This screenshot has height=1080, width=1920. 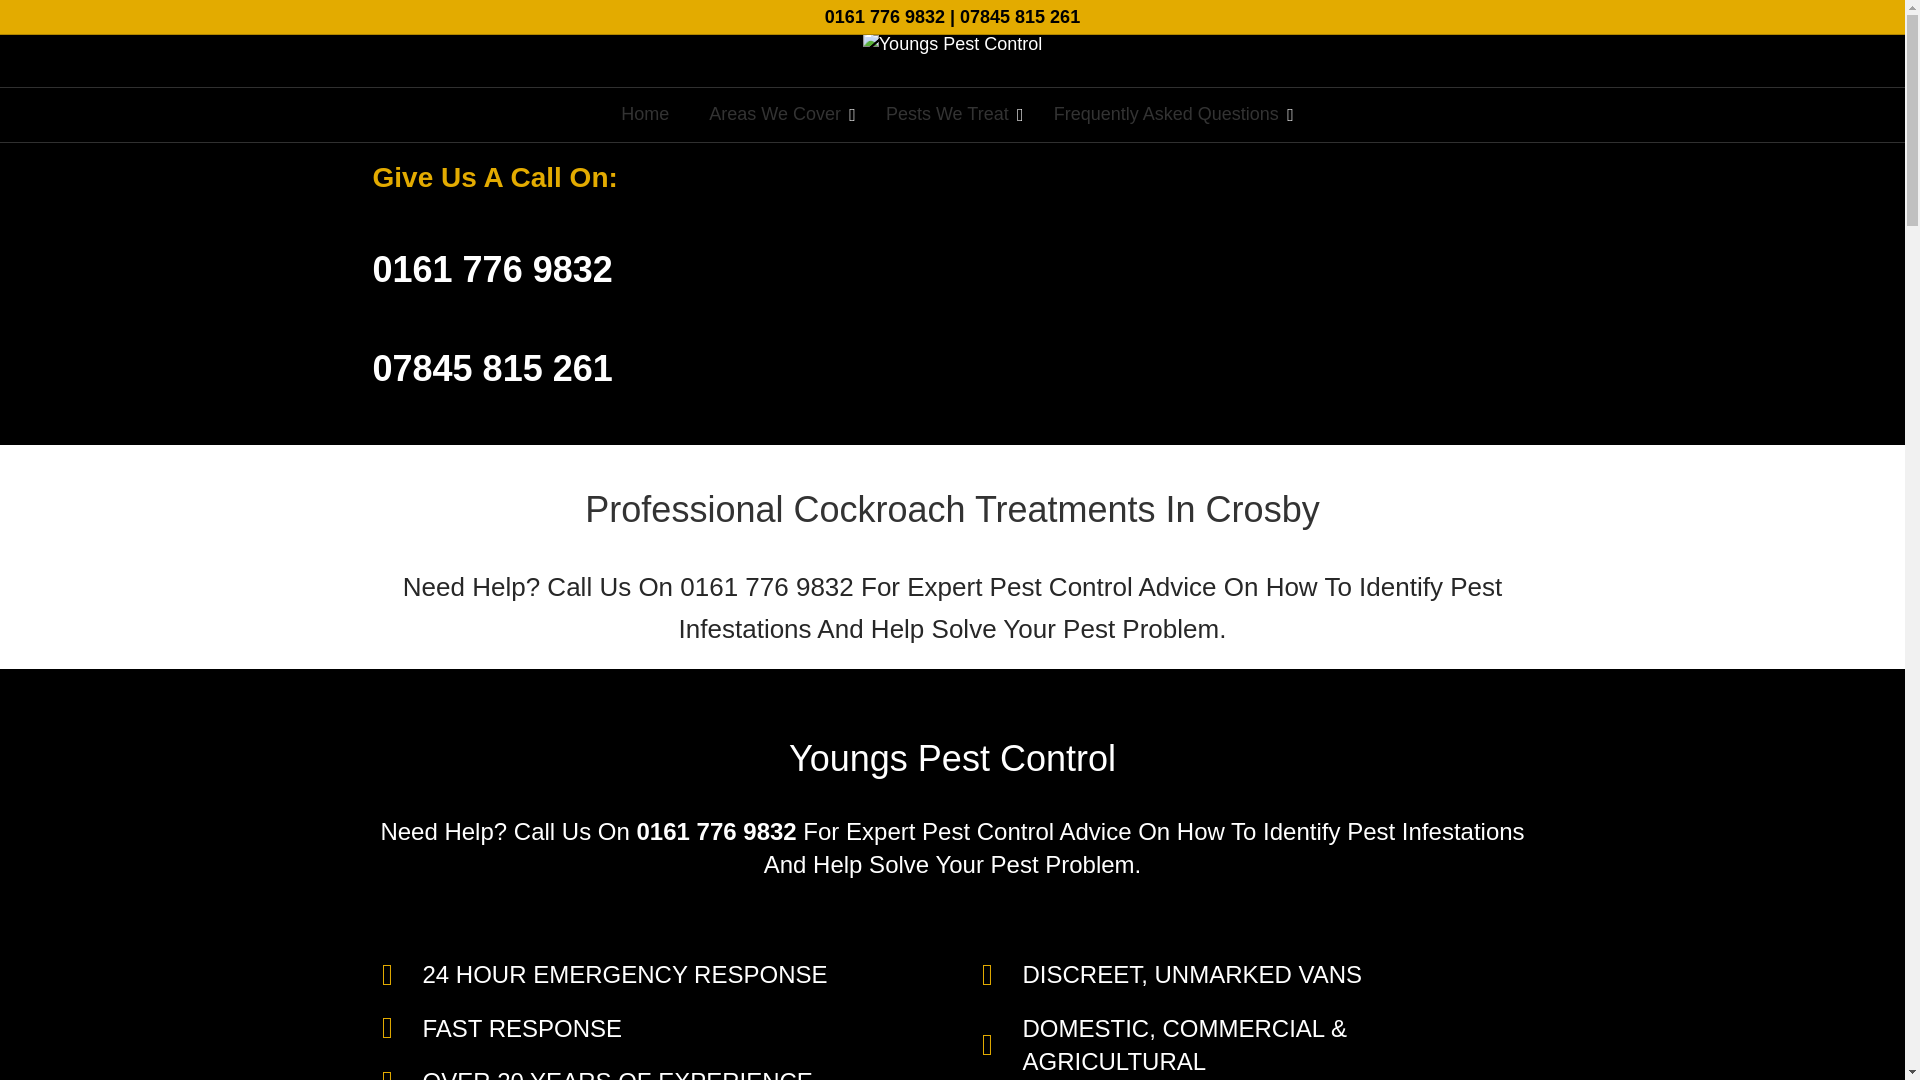 What do you see at coordinates (884, 16) in the screenshot?
I see `0161 776 9832` at bounding box center [884, 16].